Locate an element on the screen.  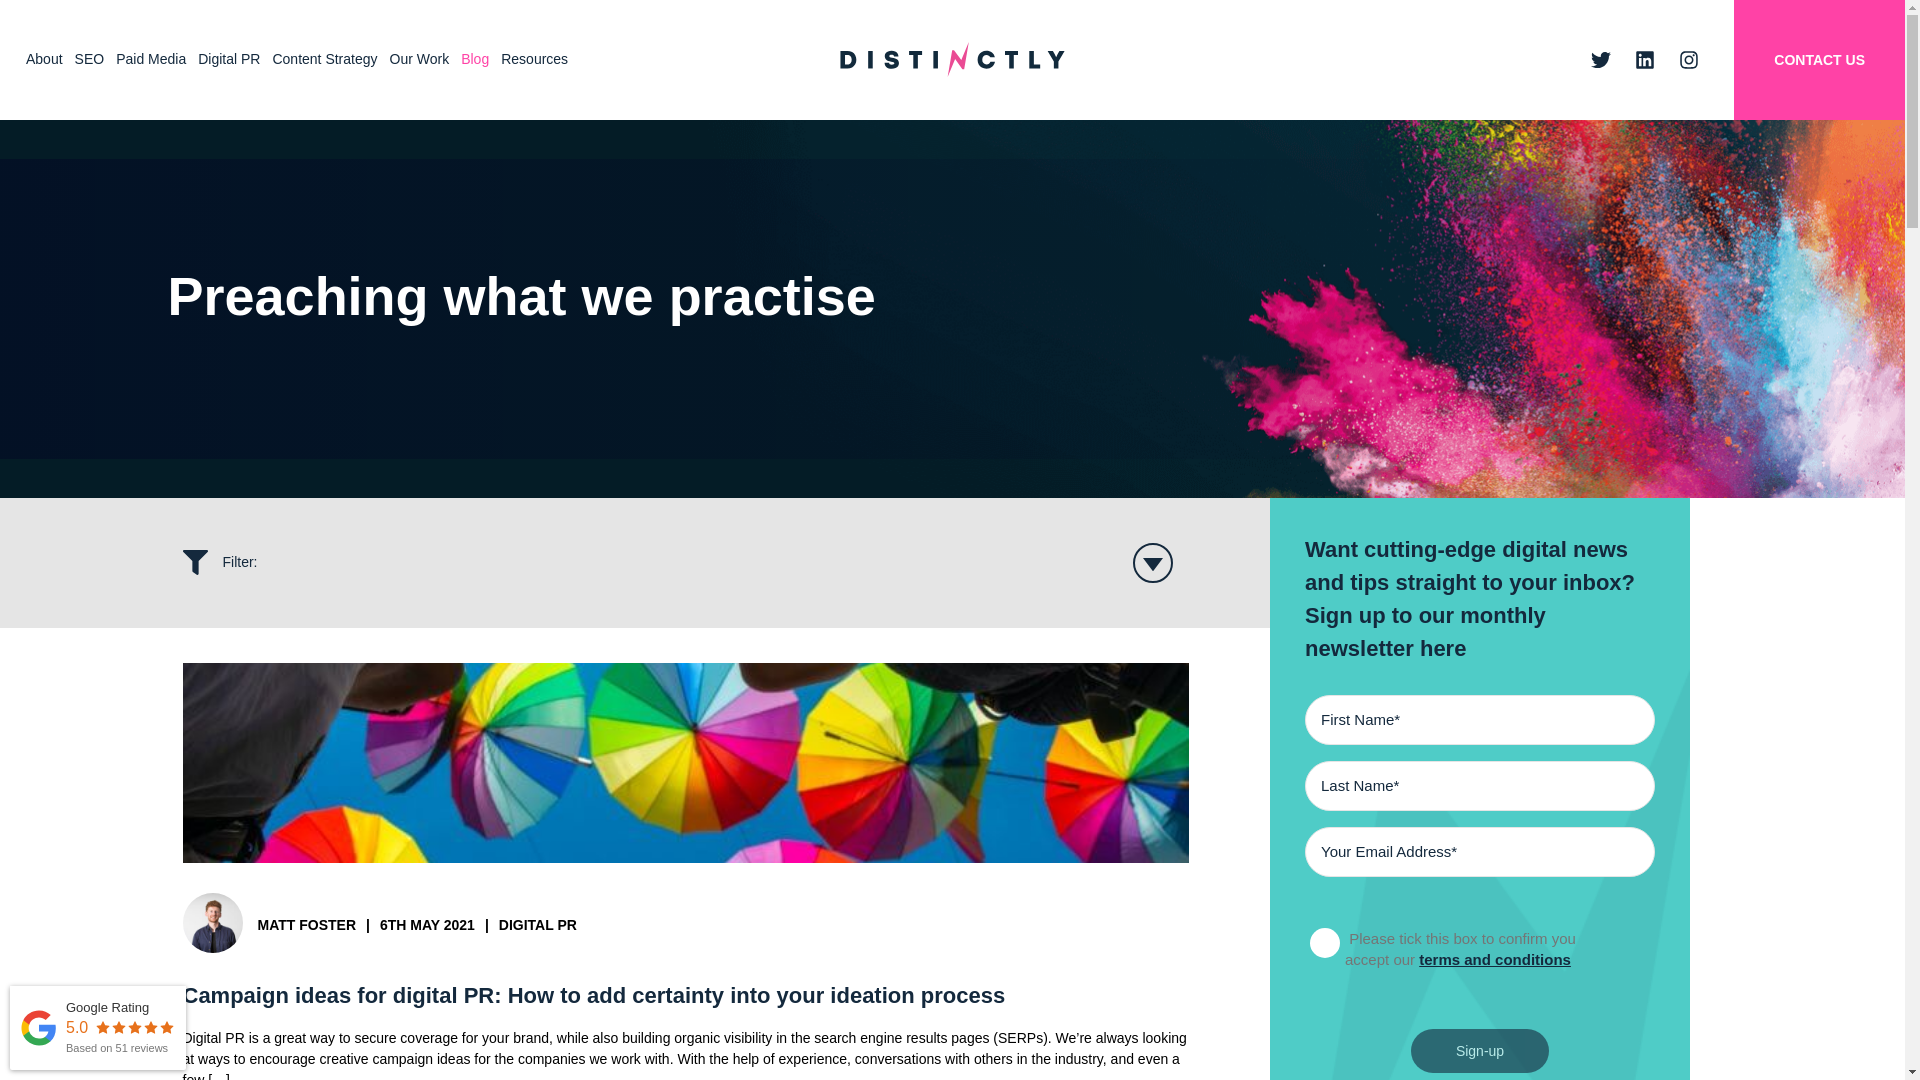
Resources is located at coordinates (534, 59).